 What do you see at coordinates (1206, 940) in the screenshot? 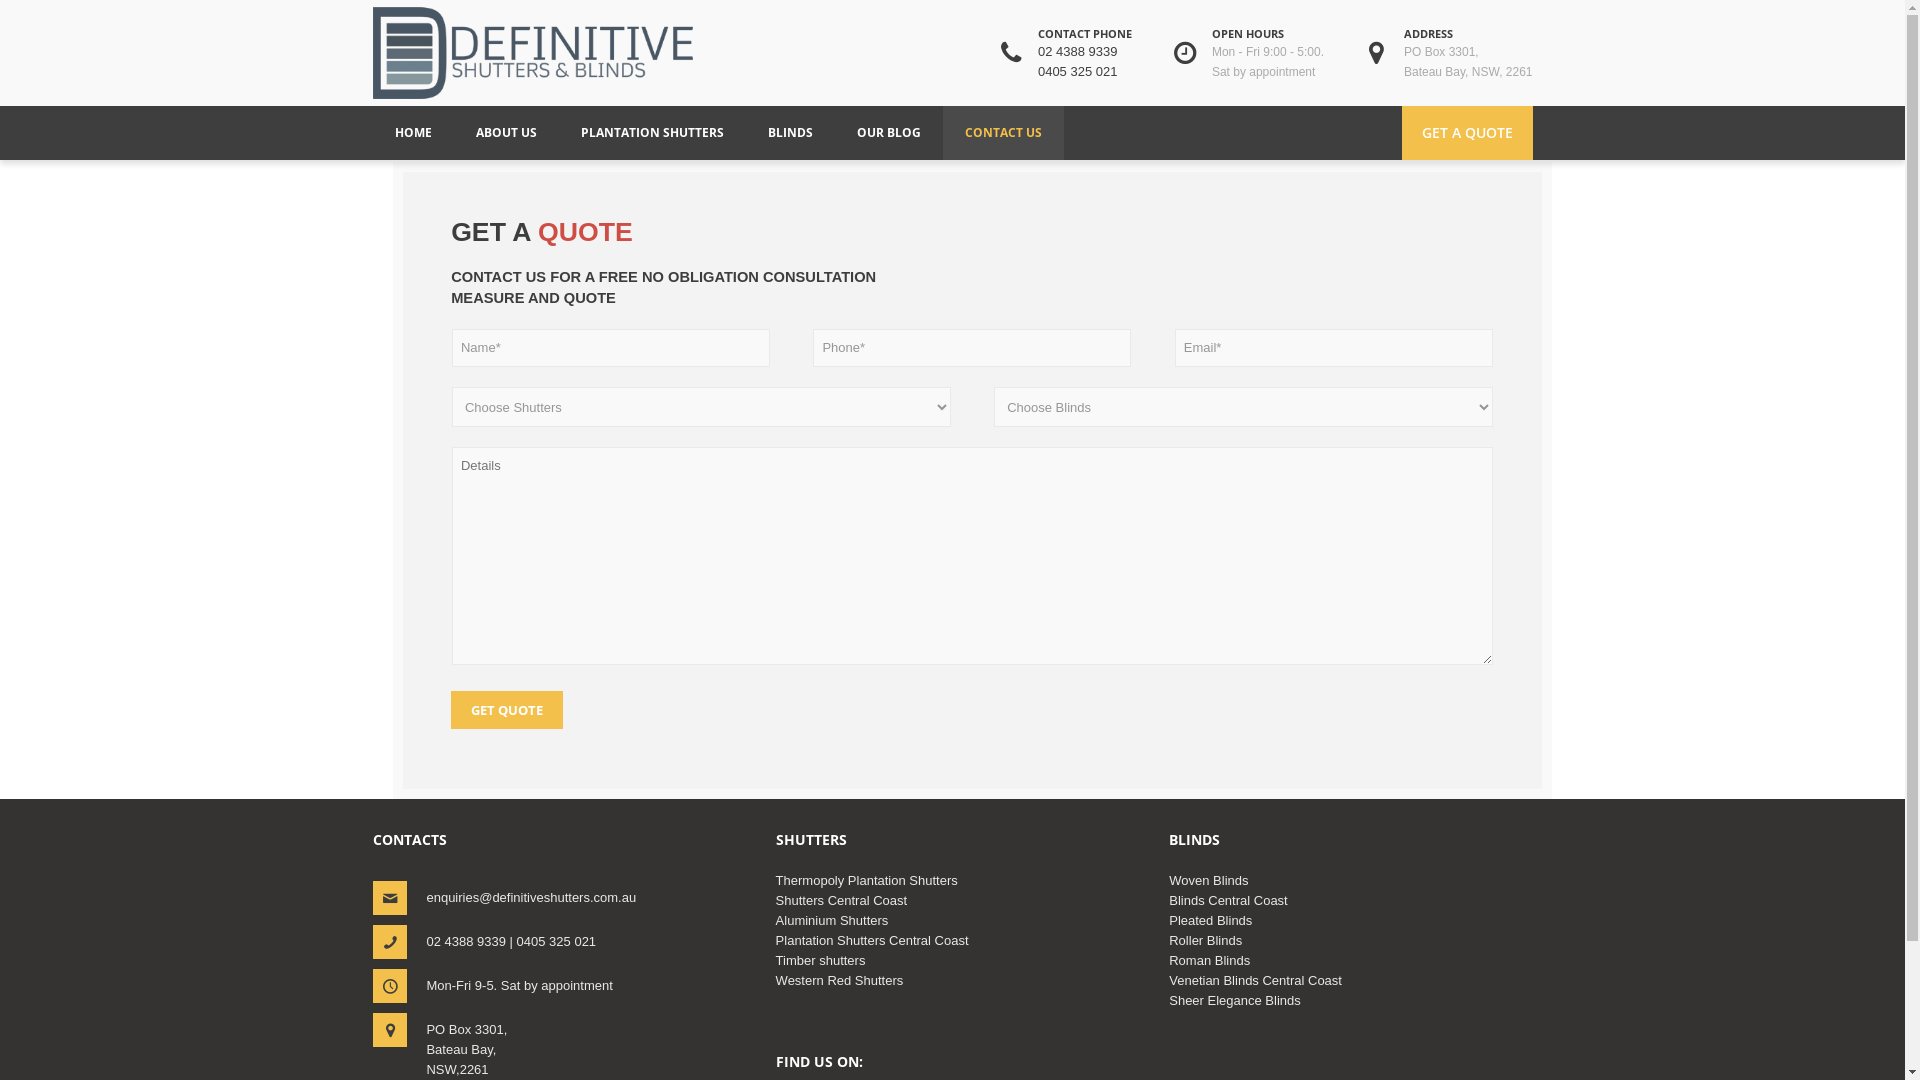
I see `Roller Blinds` at bounding box center [1206, 940].